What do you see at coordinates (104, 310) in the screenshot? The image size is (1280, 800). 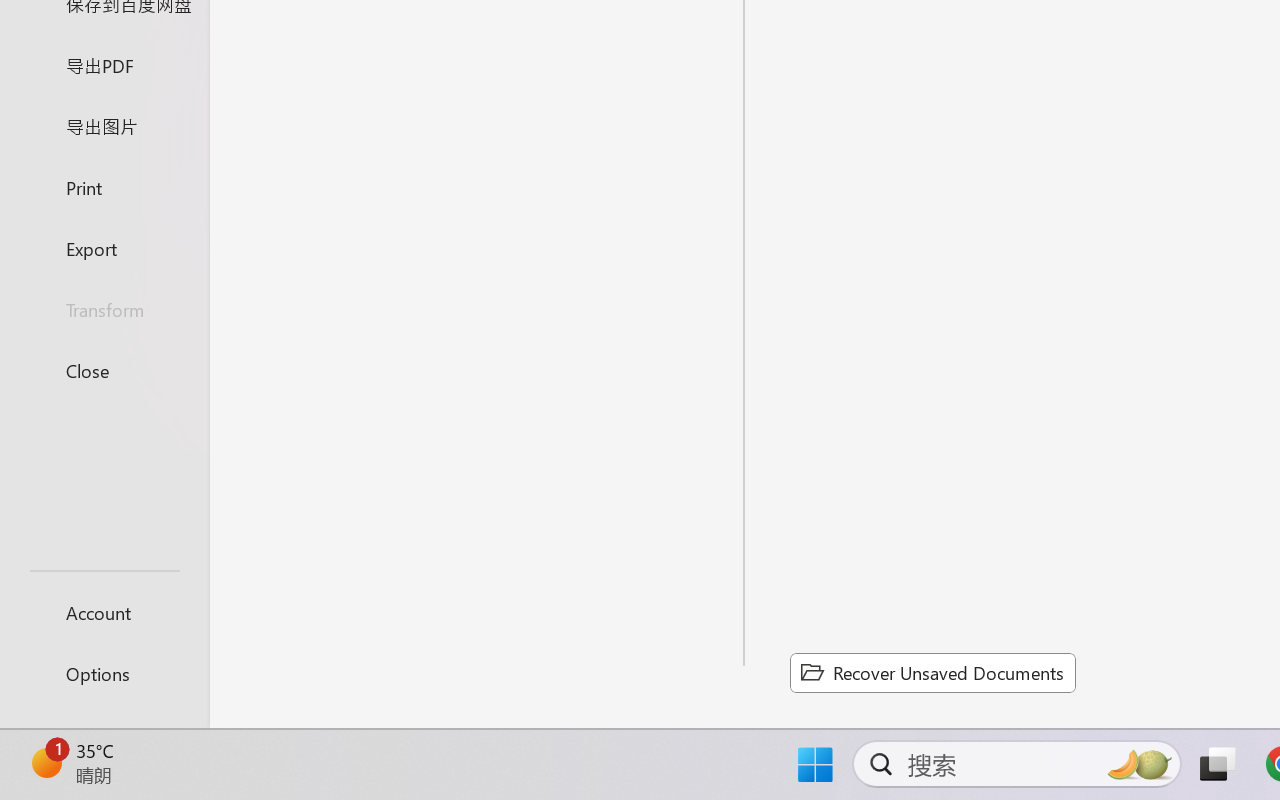 I see `Transform` at bounding box center [104, 310].